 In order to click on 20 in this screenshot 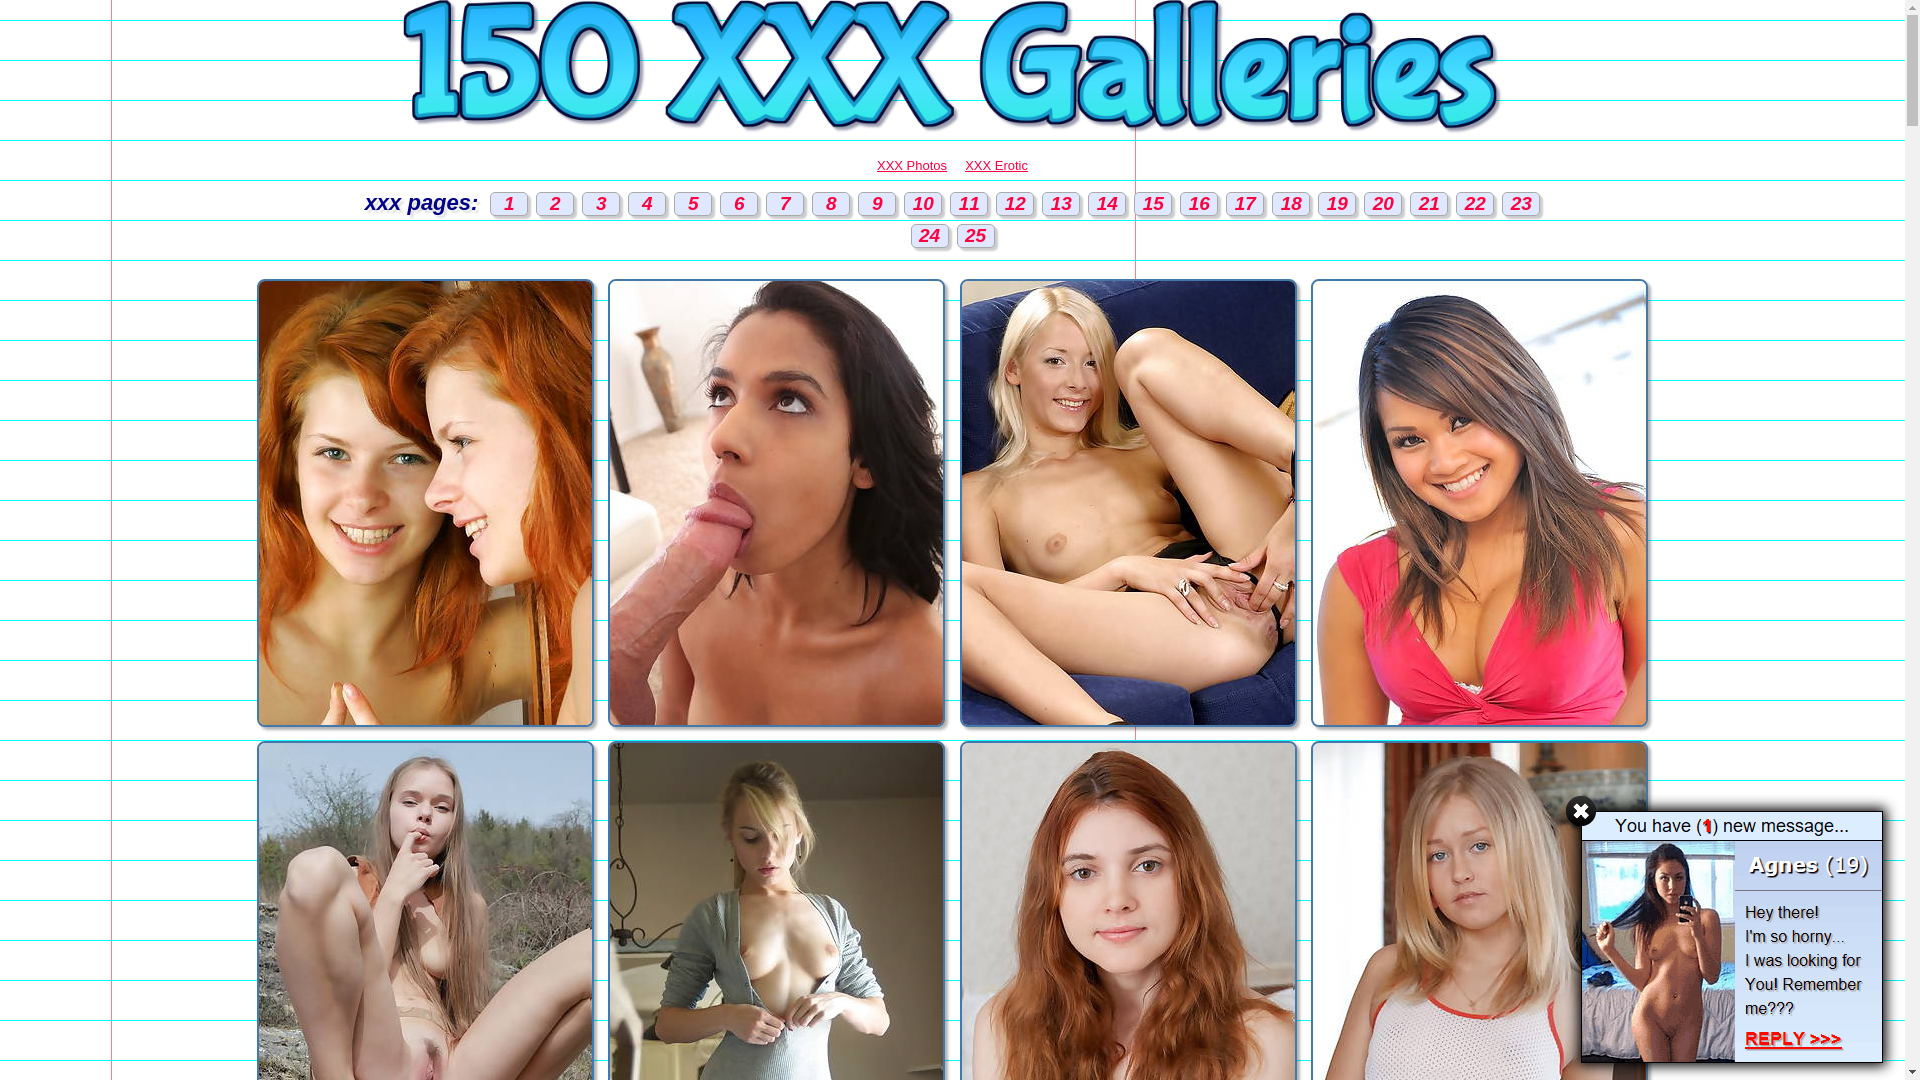, I will do `click(1383, 204)`.